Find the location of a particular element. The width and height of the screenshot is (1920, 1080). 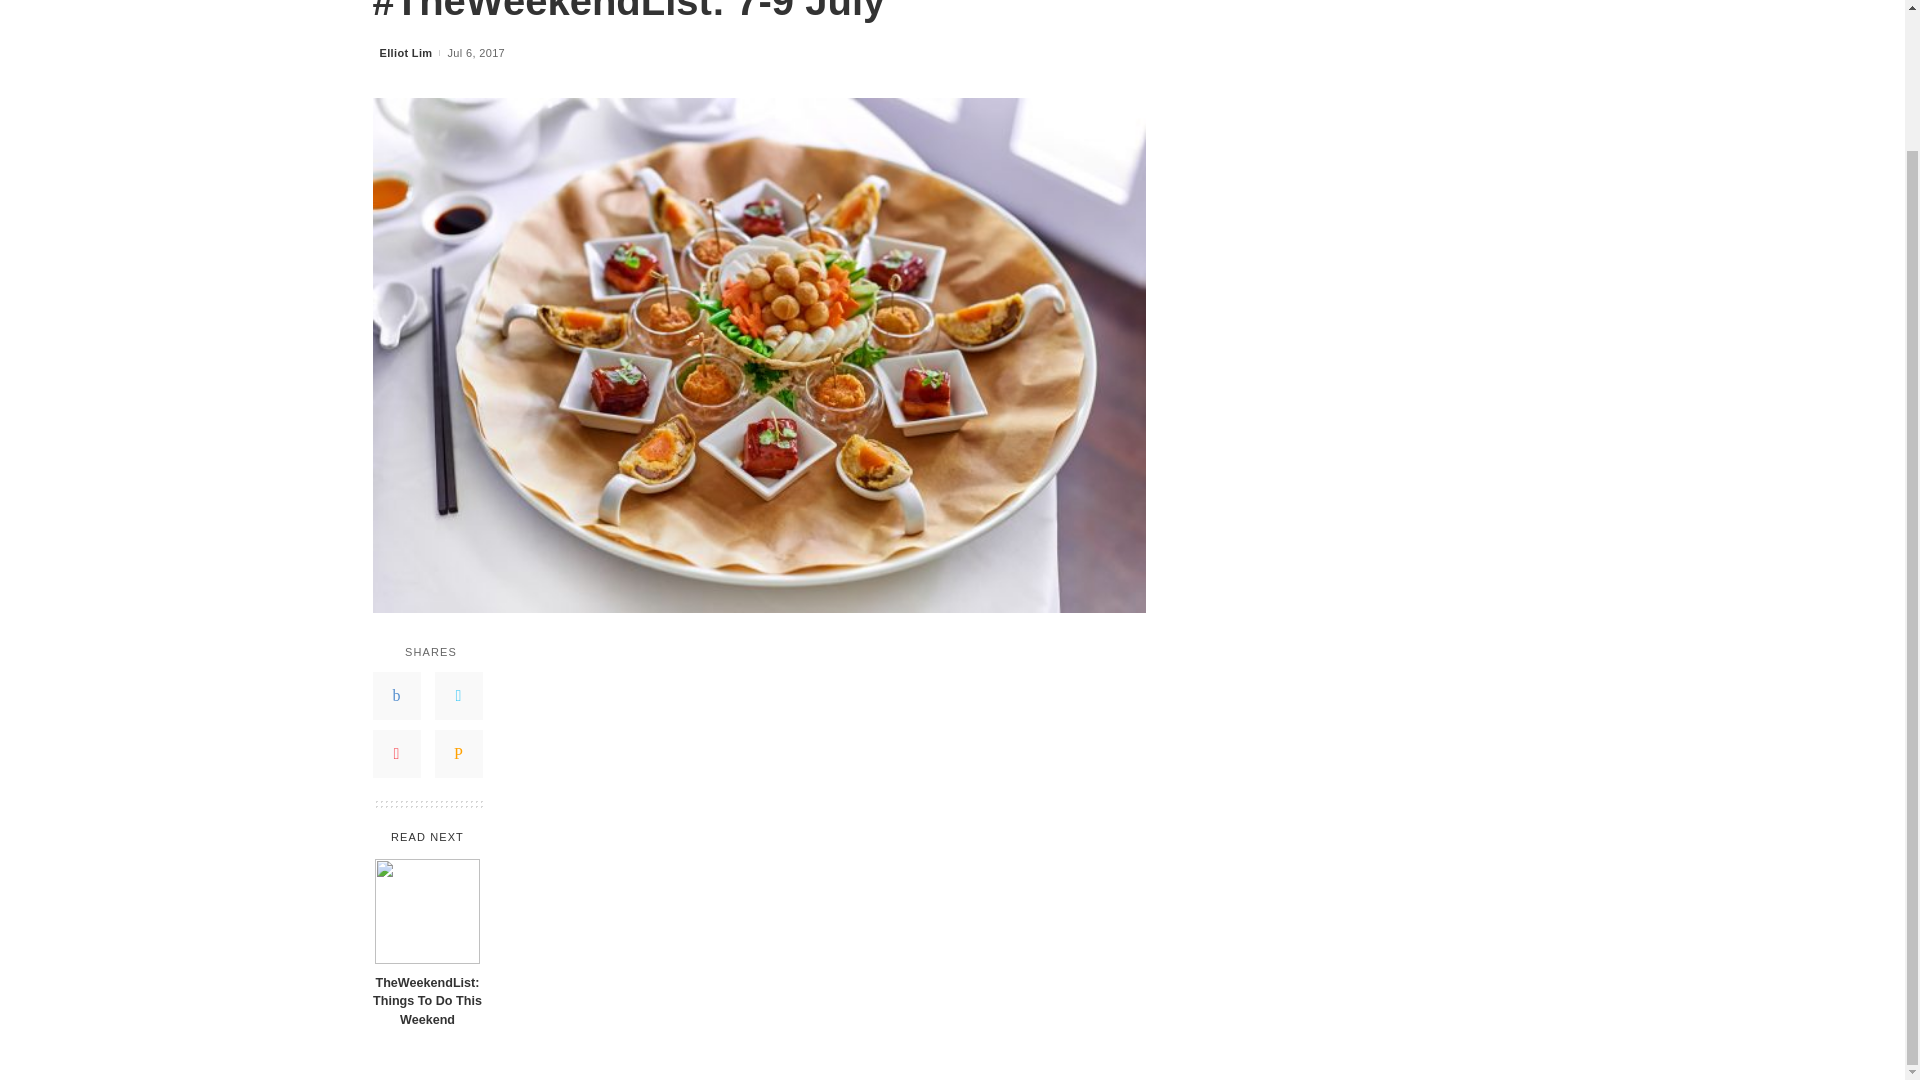

Pinterest is located at coordinates (396, 754).